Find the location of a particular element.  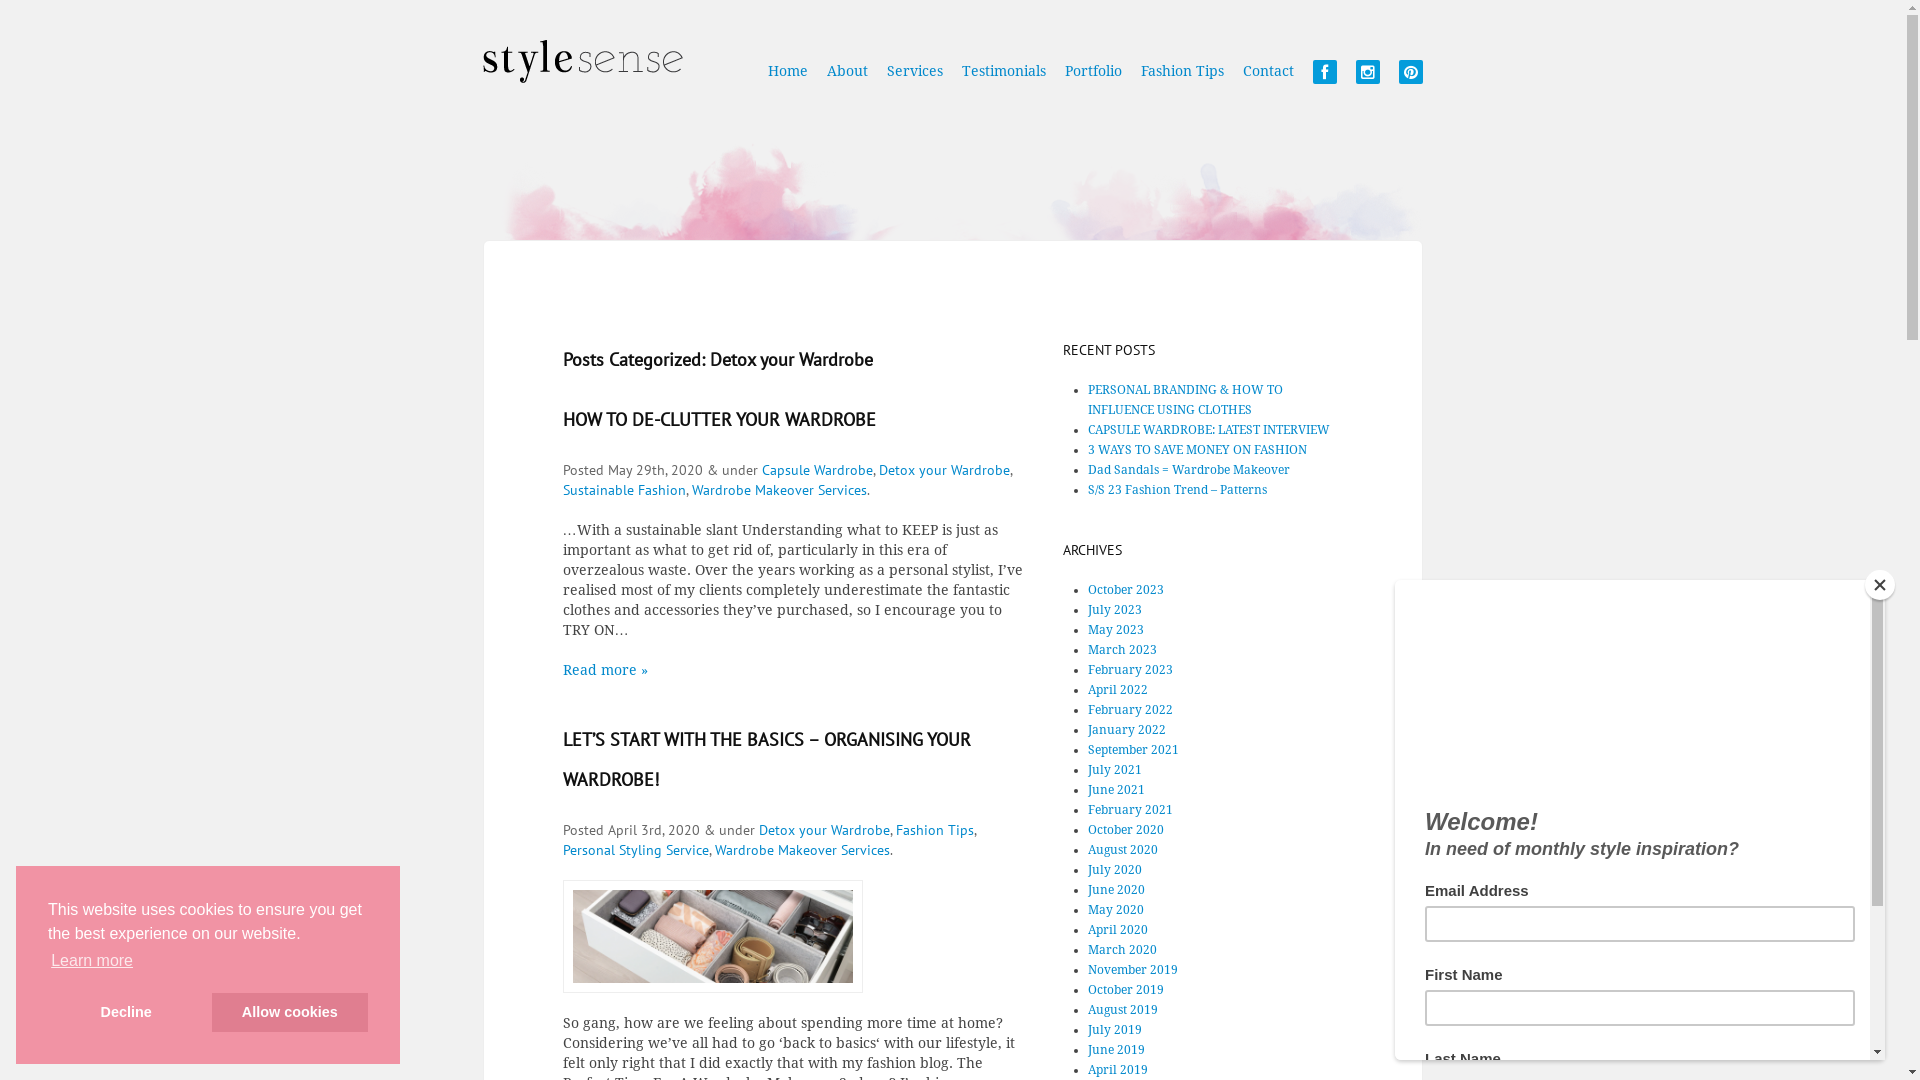

July 2020 is located at coordinates (1115, 870).